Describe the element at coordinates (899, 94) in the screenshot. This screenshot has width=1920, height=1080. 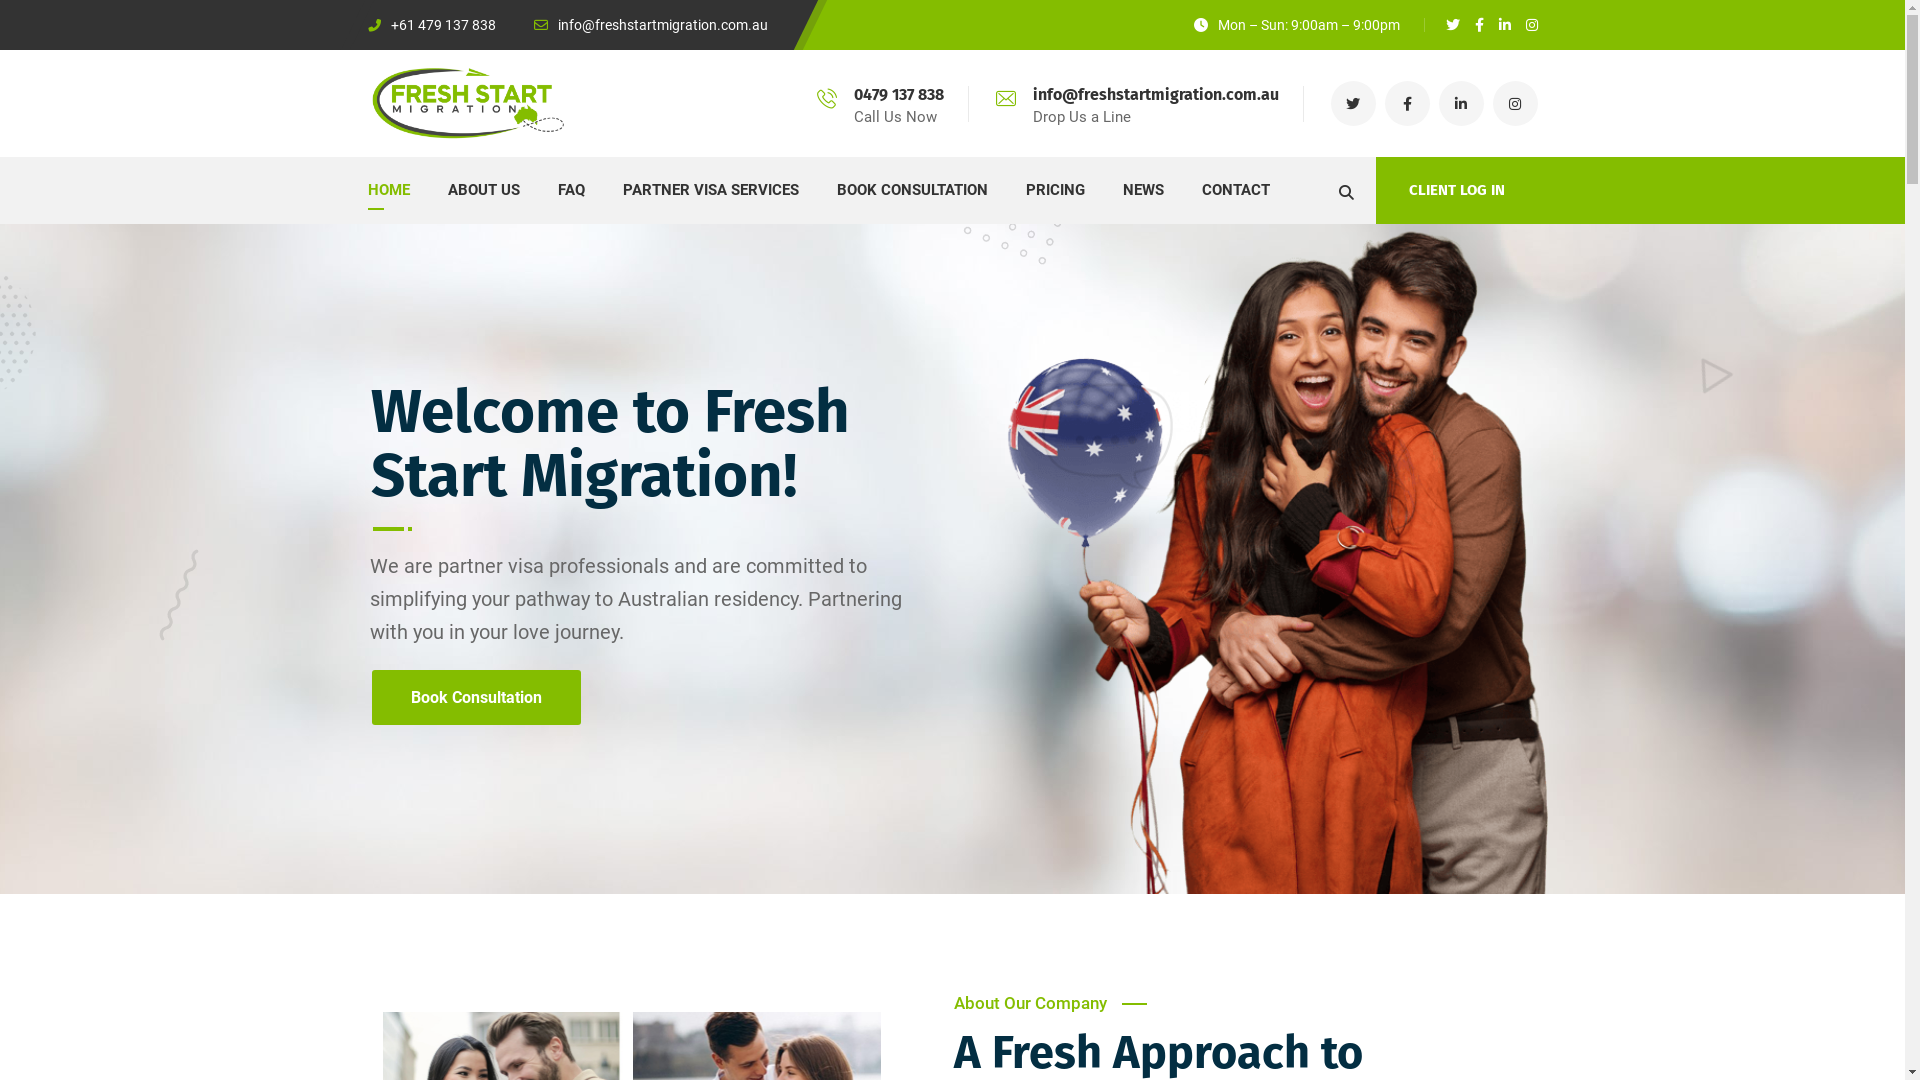
I see `0479 137 838` at that location.